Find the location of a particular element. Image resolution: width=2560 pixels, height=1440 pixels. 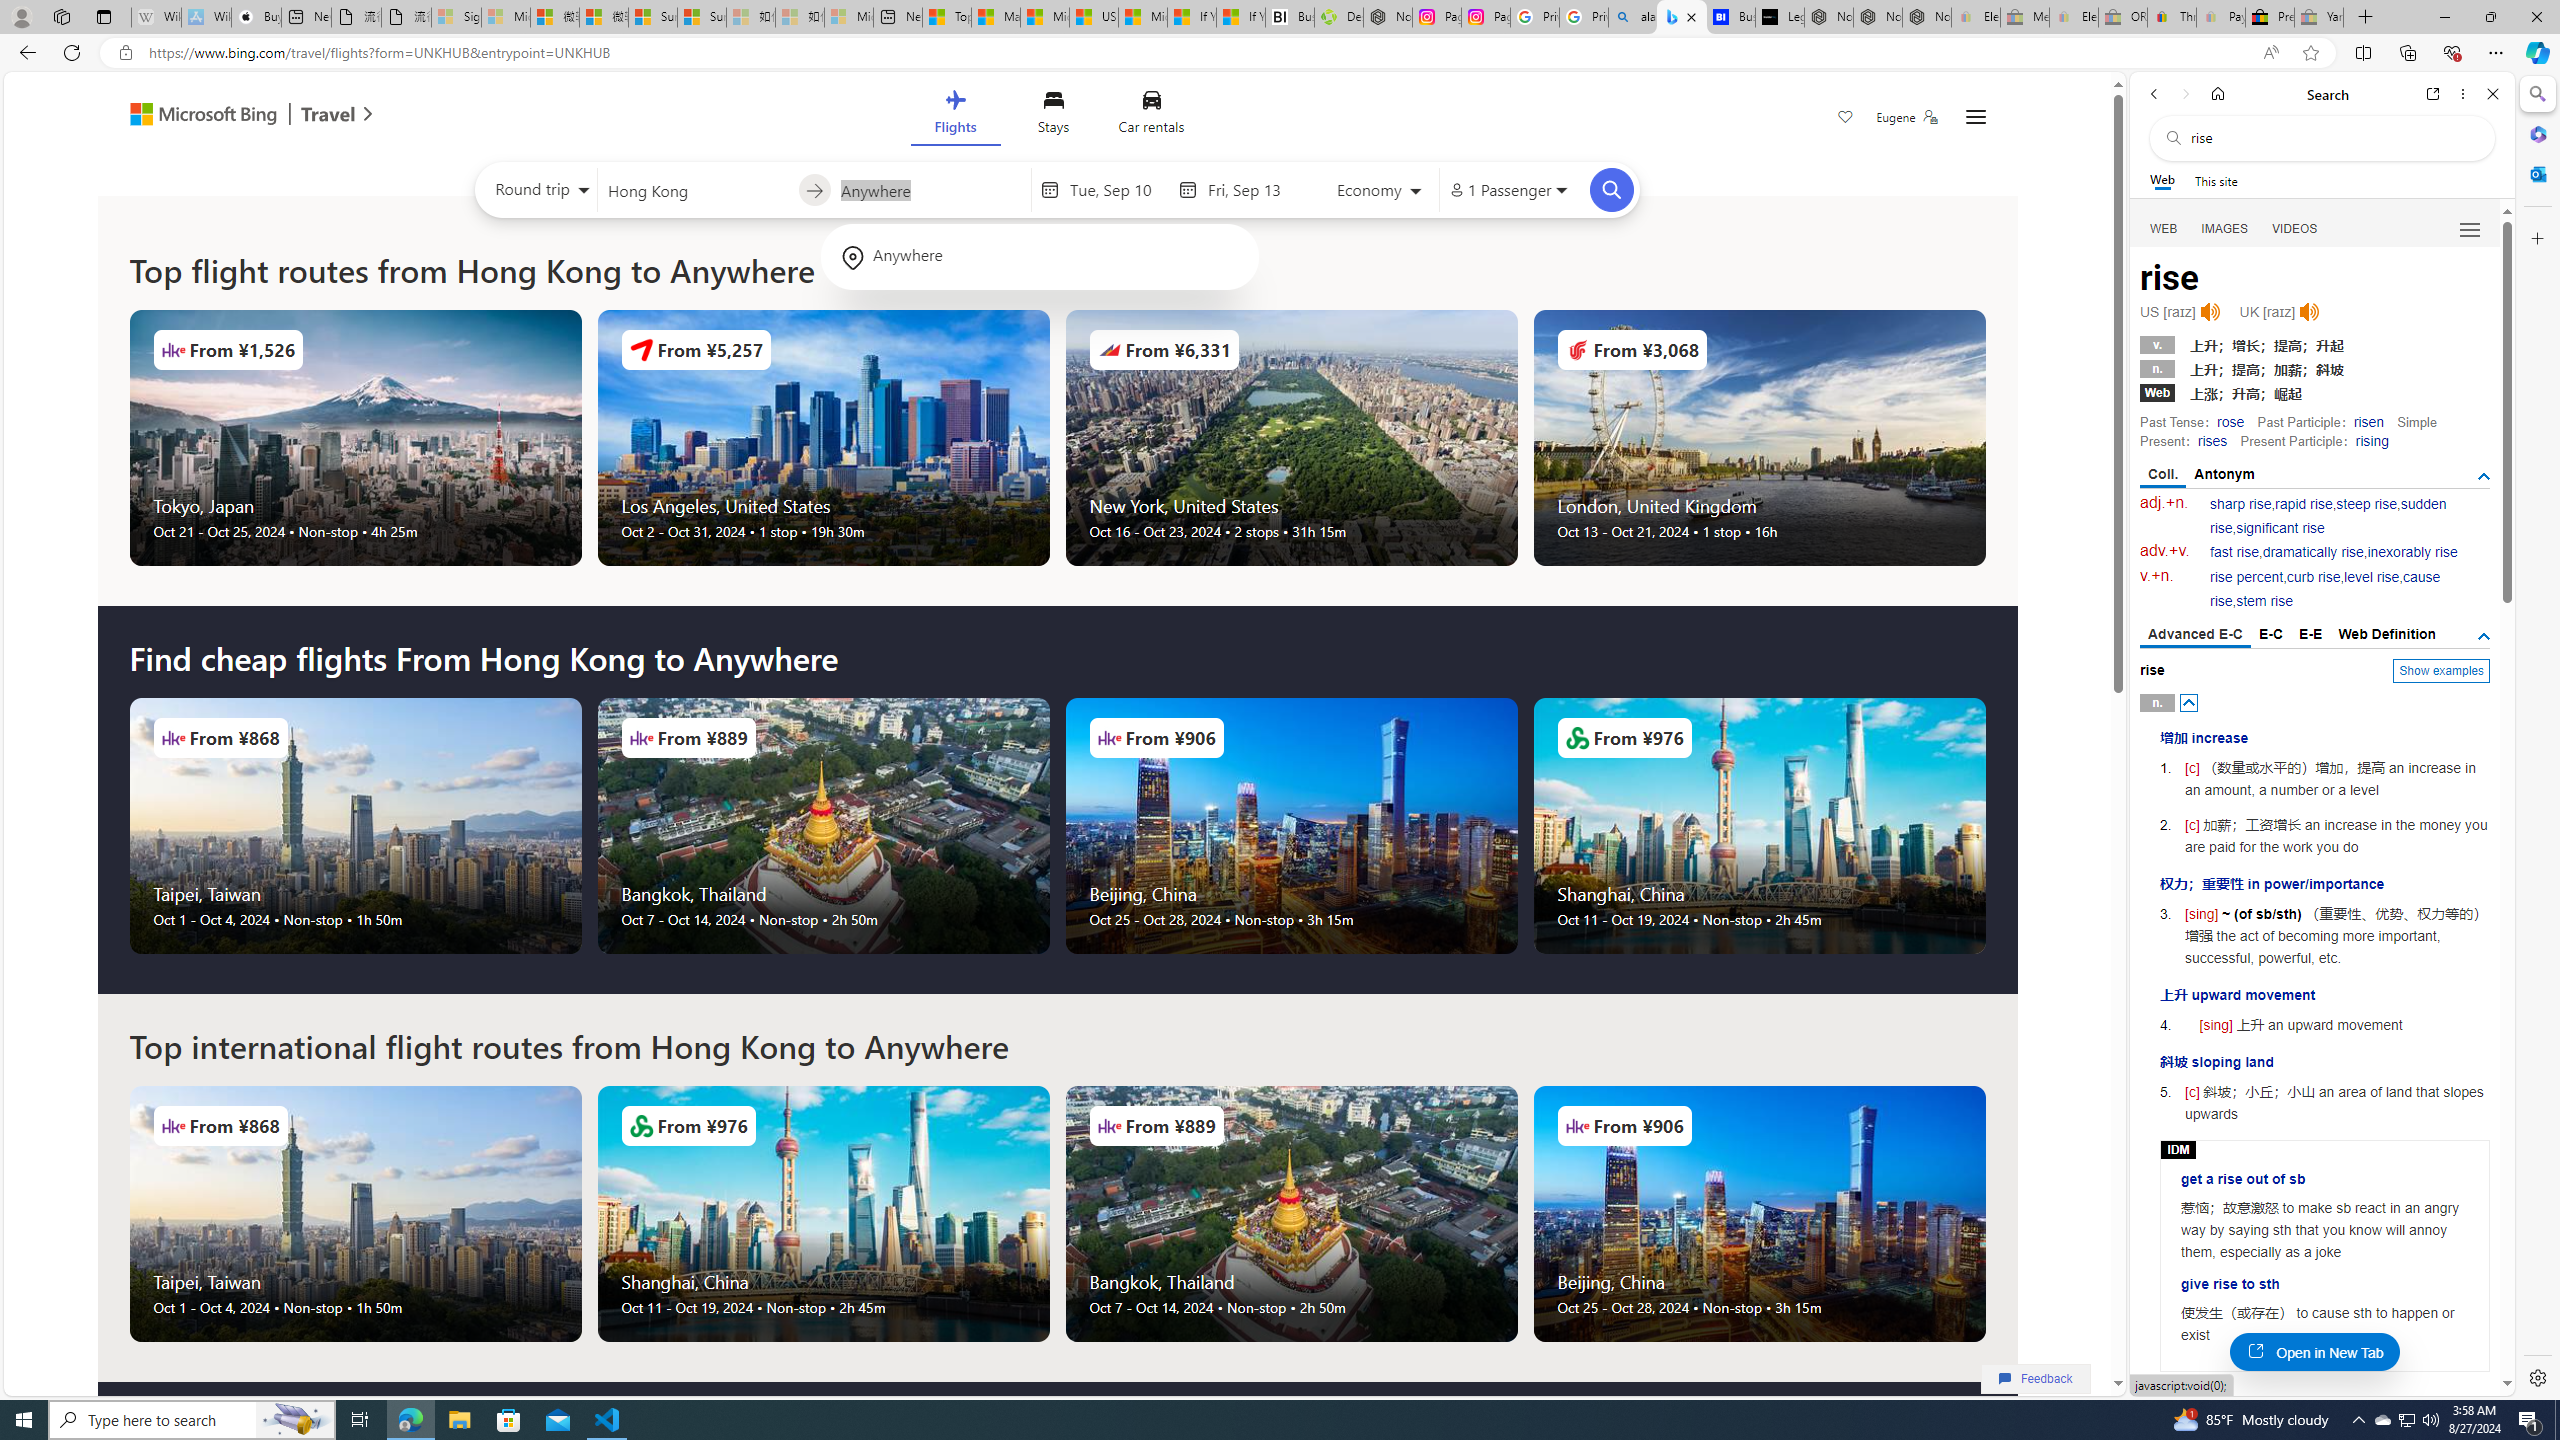

Microsoft account | Account Checkup - Sleeping is located at coordinates (850, 17).